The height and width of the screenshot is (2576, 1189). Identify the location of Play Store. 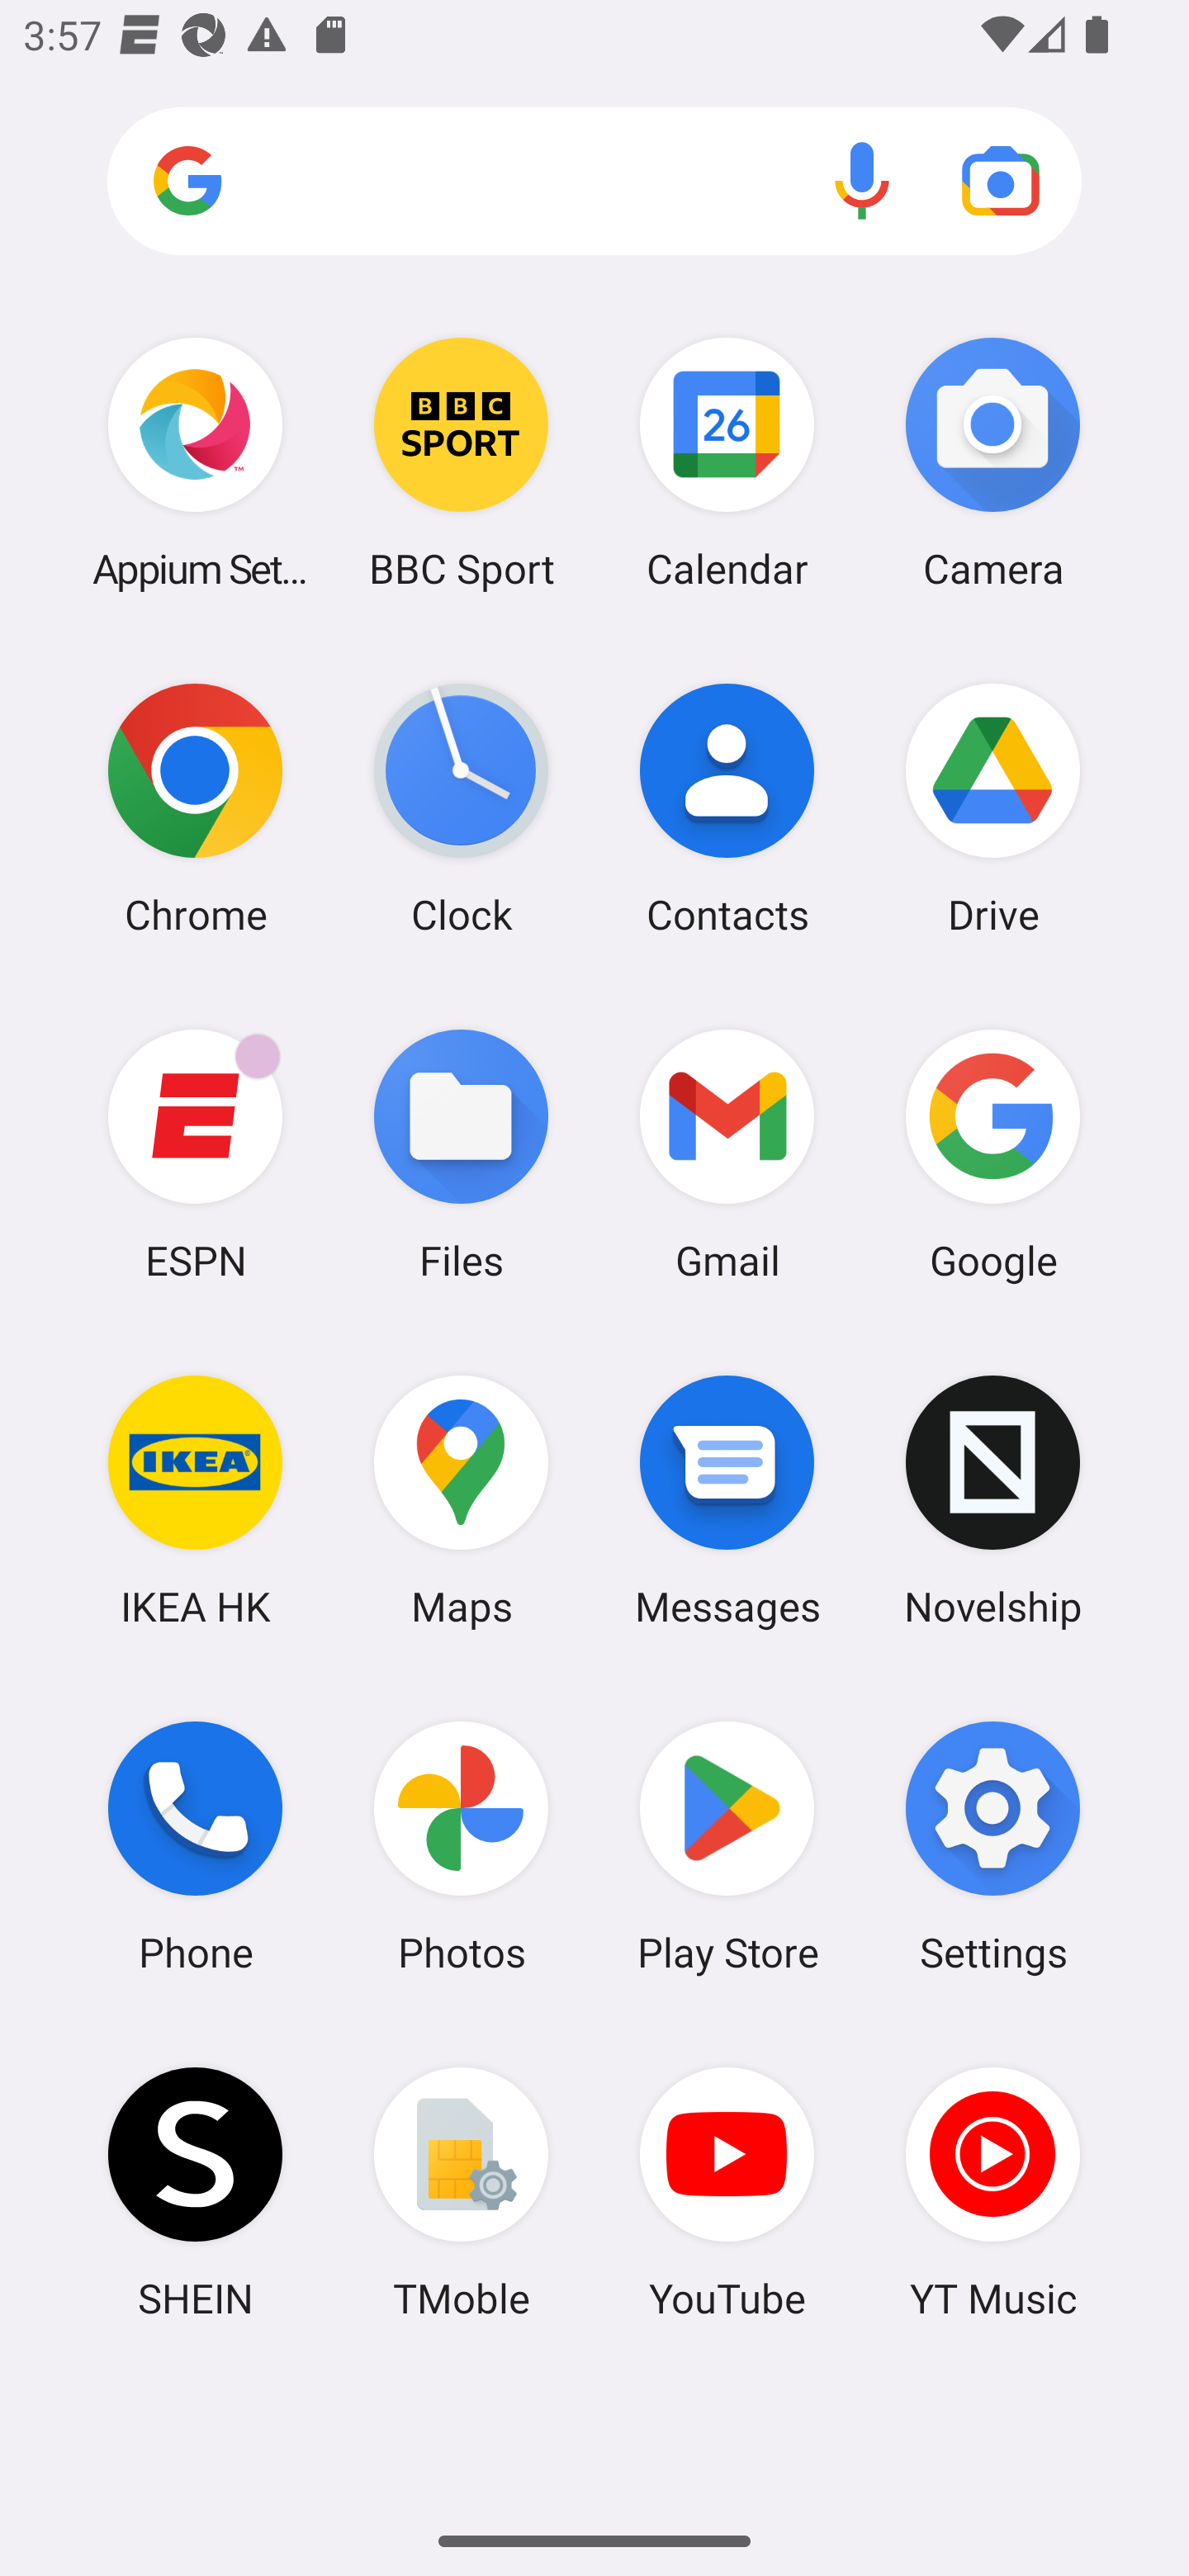
(727, 1847).